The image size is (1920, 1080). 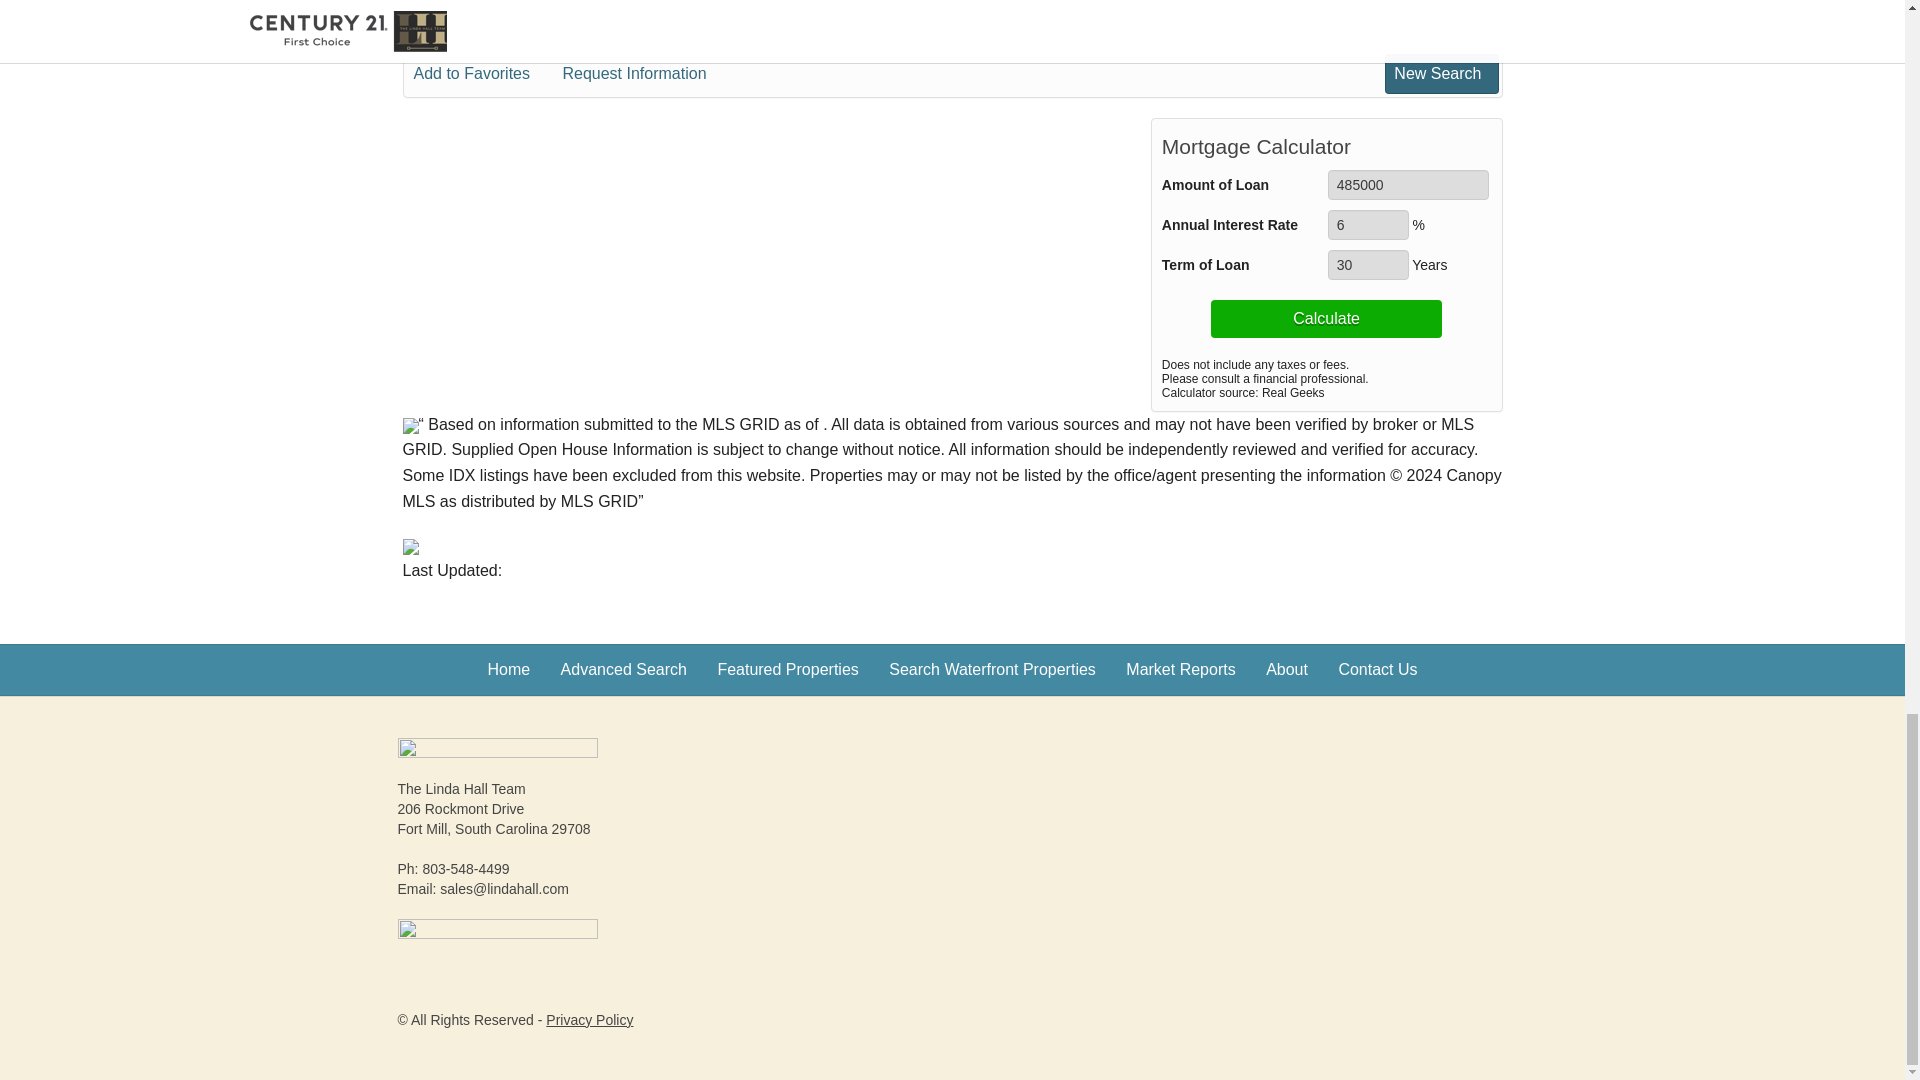 What do you see at coordinates (1368, 224) in the screenshot?
I see `6` at bounding box center [1368, 224].